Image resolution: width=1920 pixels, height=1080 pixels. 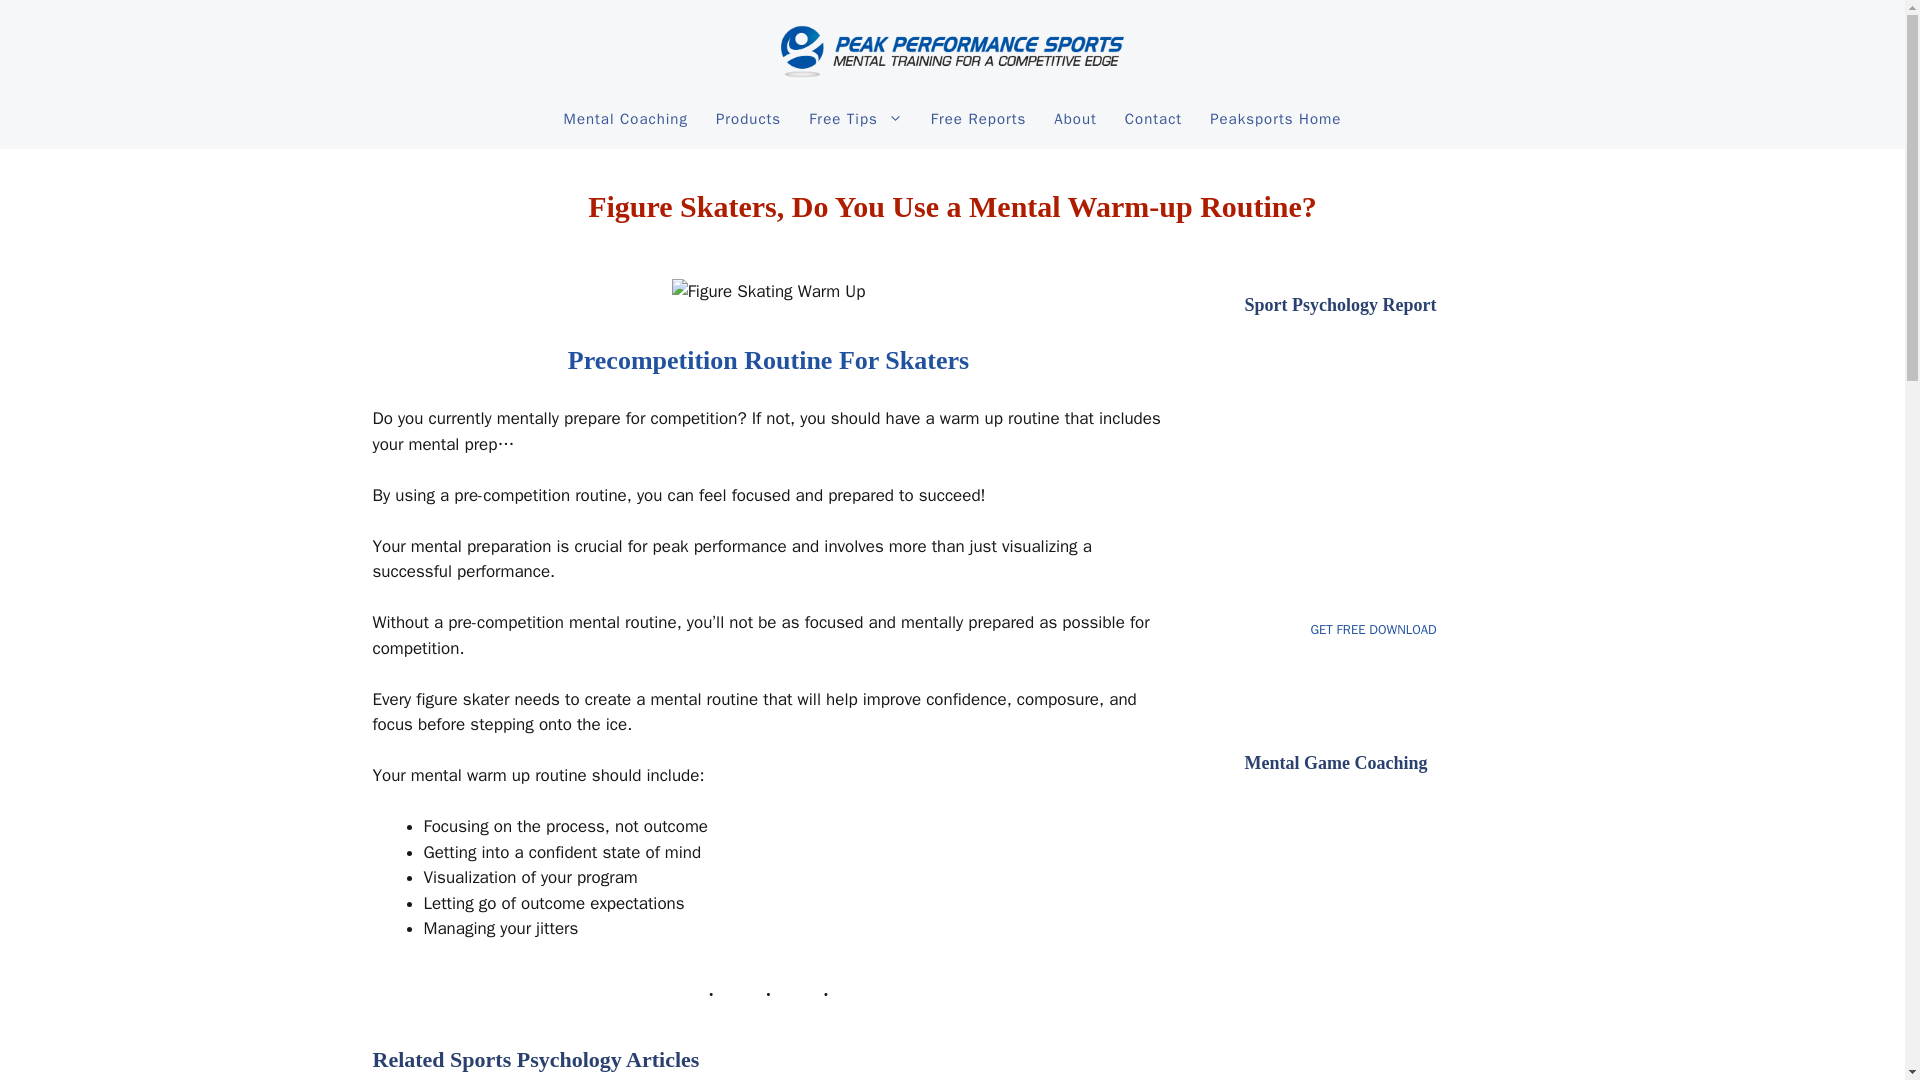 I want to click on Contact, so click(x=1154, y=118).